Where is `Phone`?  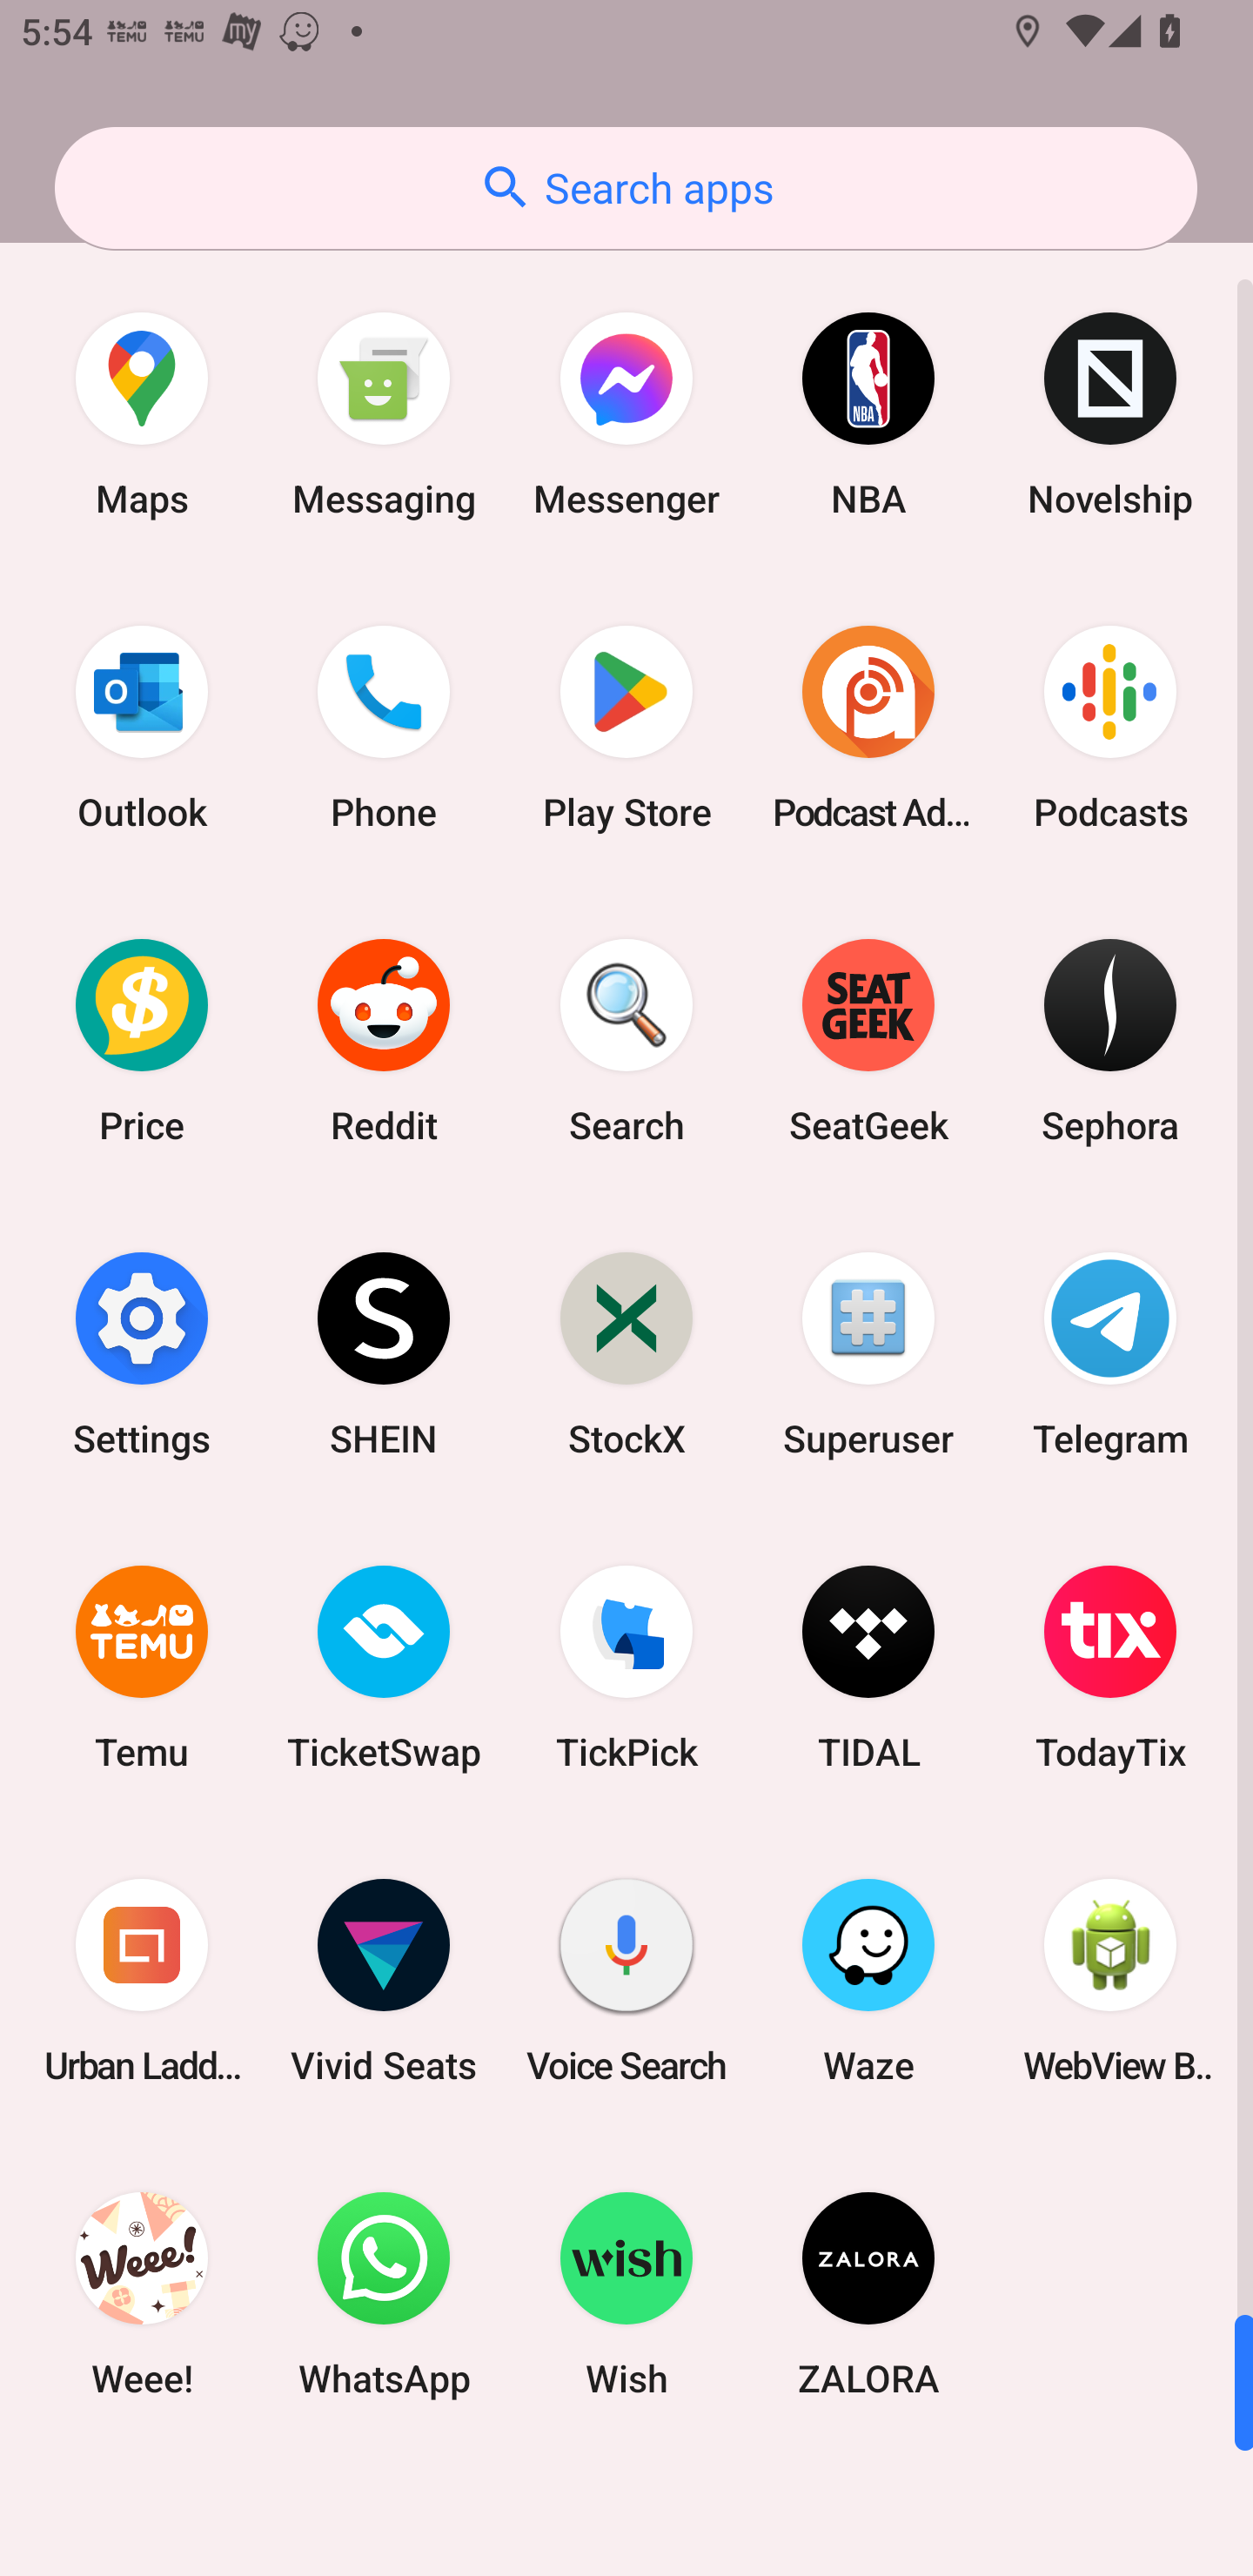 Phone is located at coordinates (384, 728).